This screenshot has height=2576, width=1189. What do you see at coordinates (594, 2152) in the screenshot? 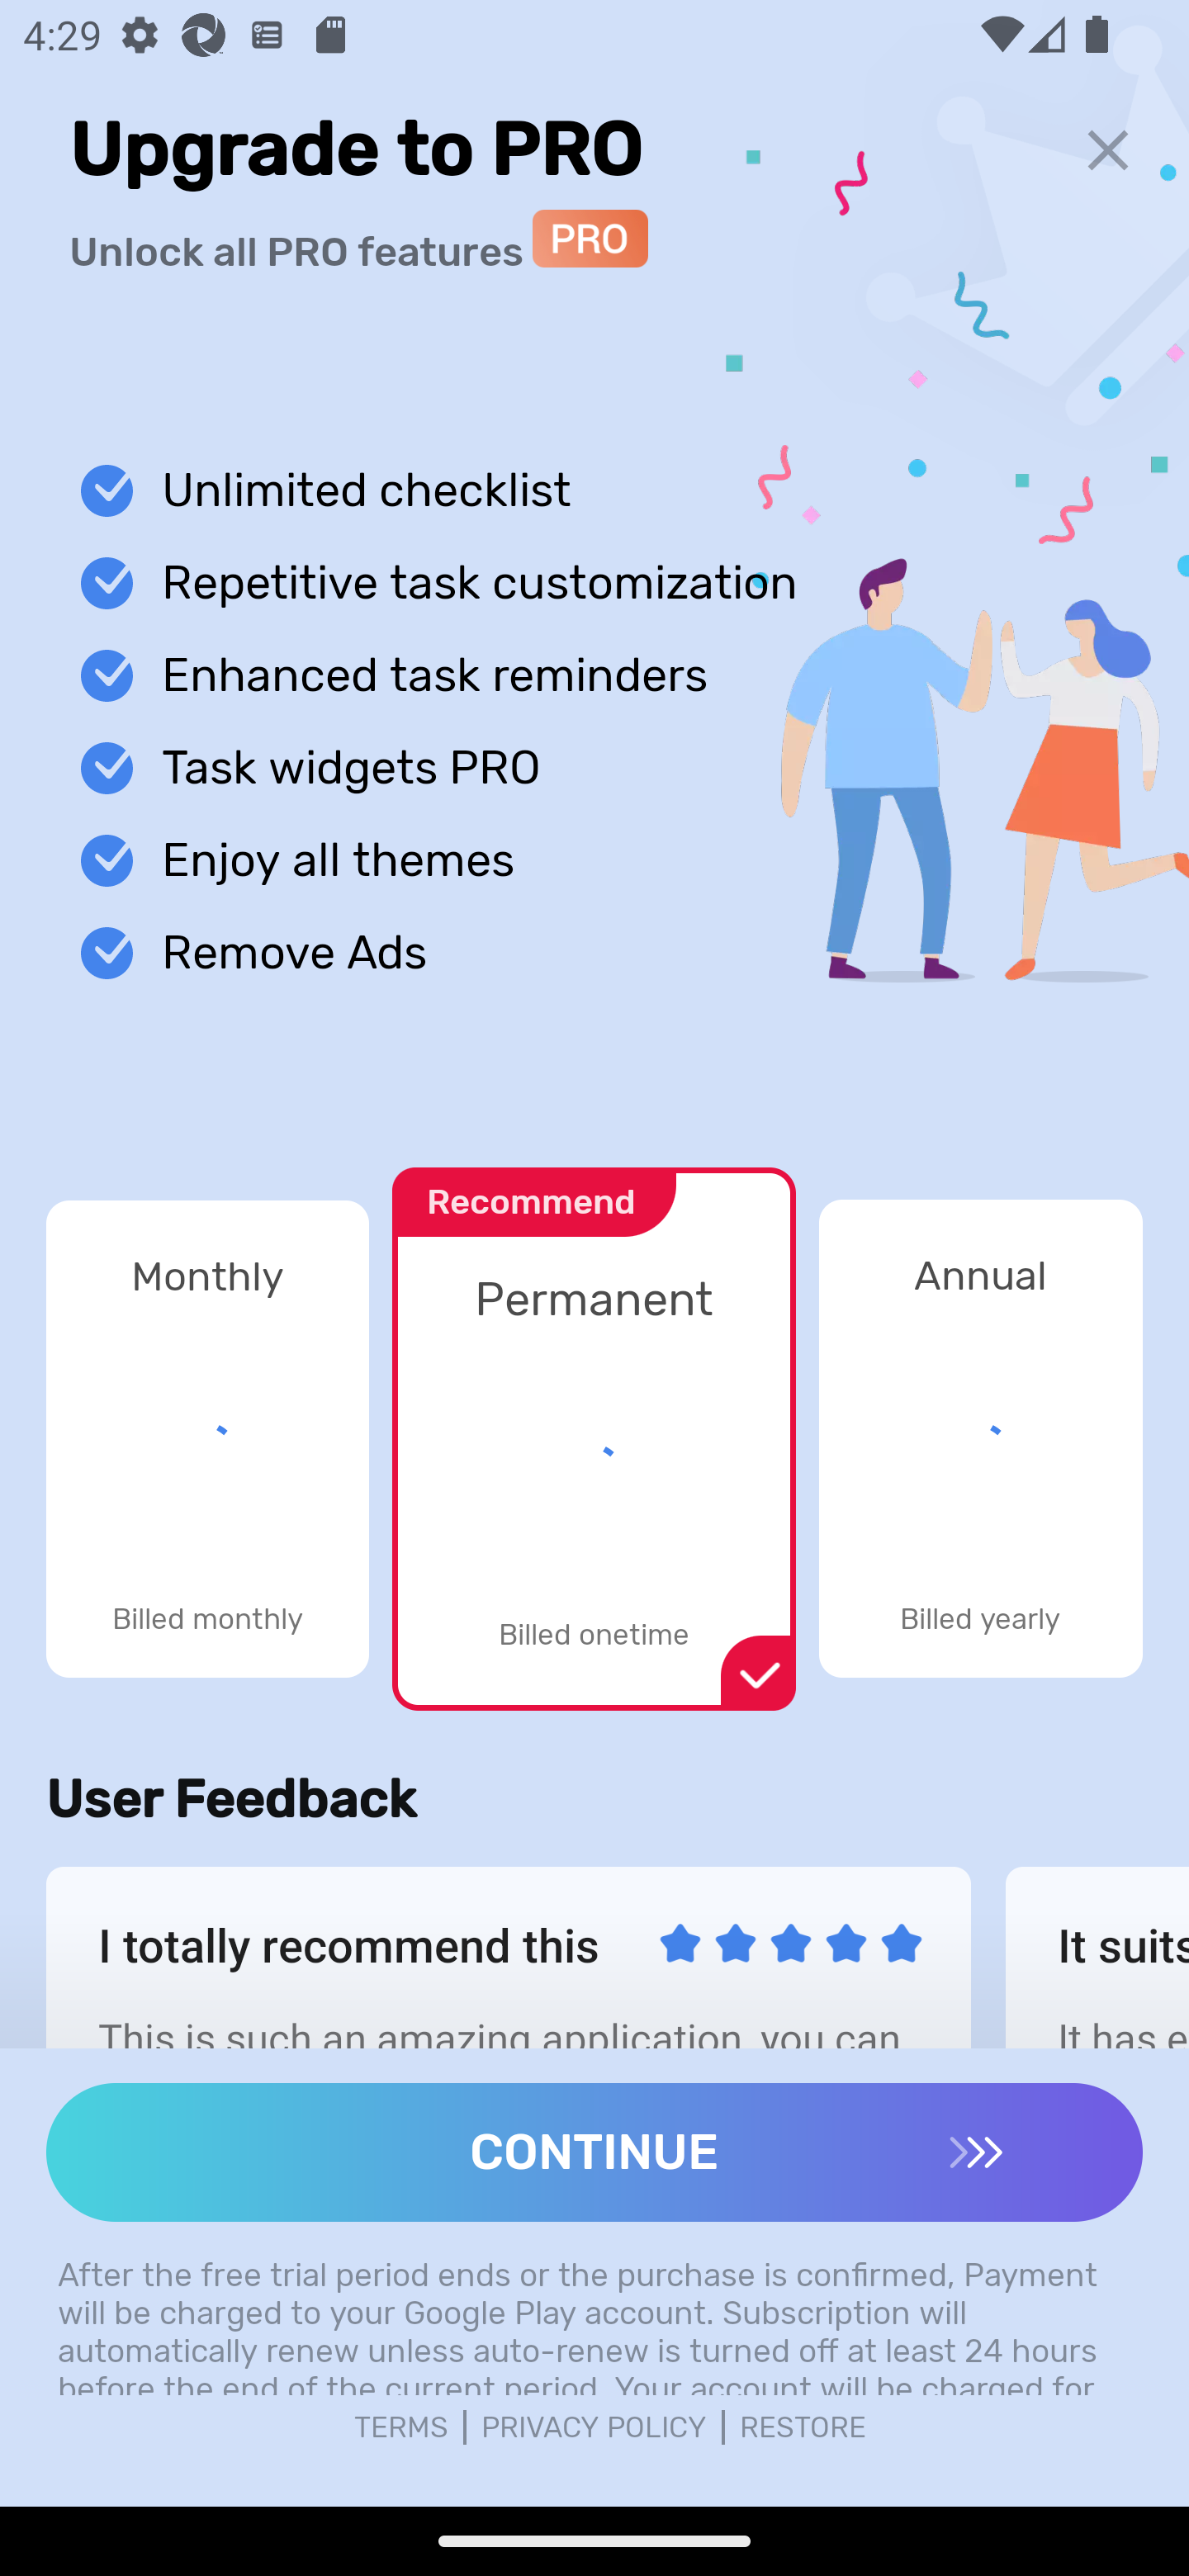
I see `CONTINUE` at bounding box center [594, 2152].